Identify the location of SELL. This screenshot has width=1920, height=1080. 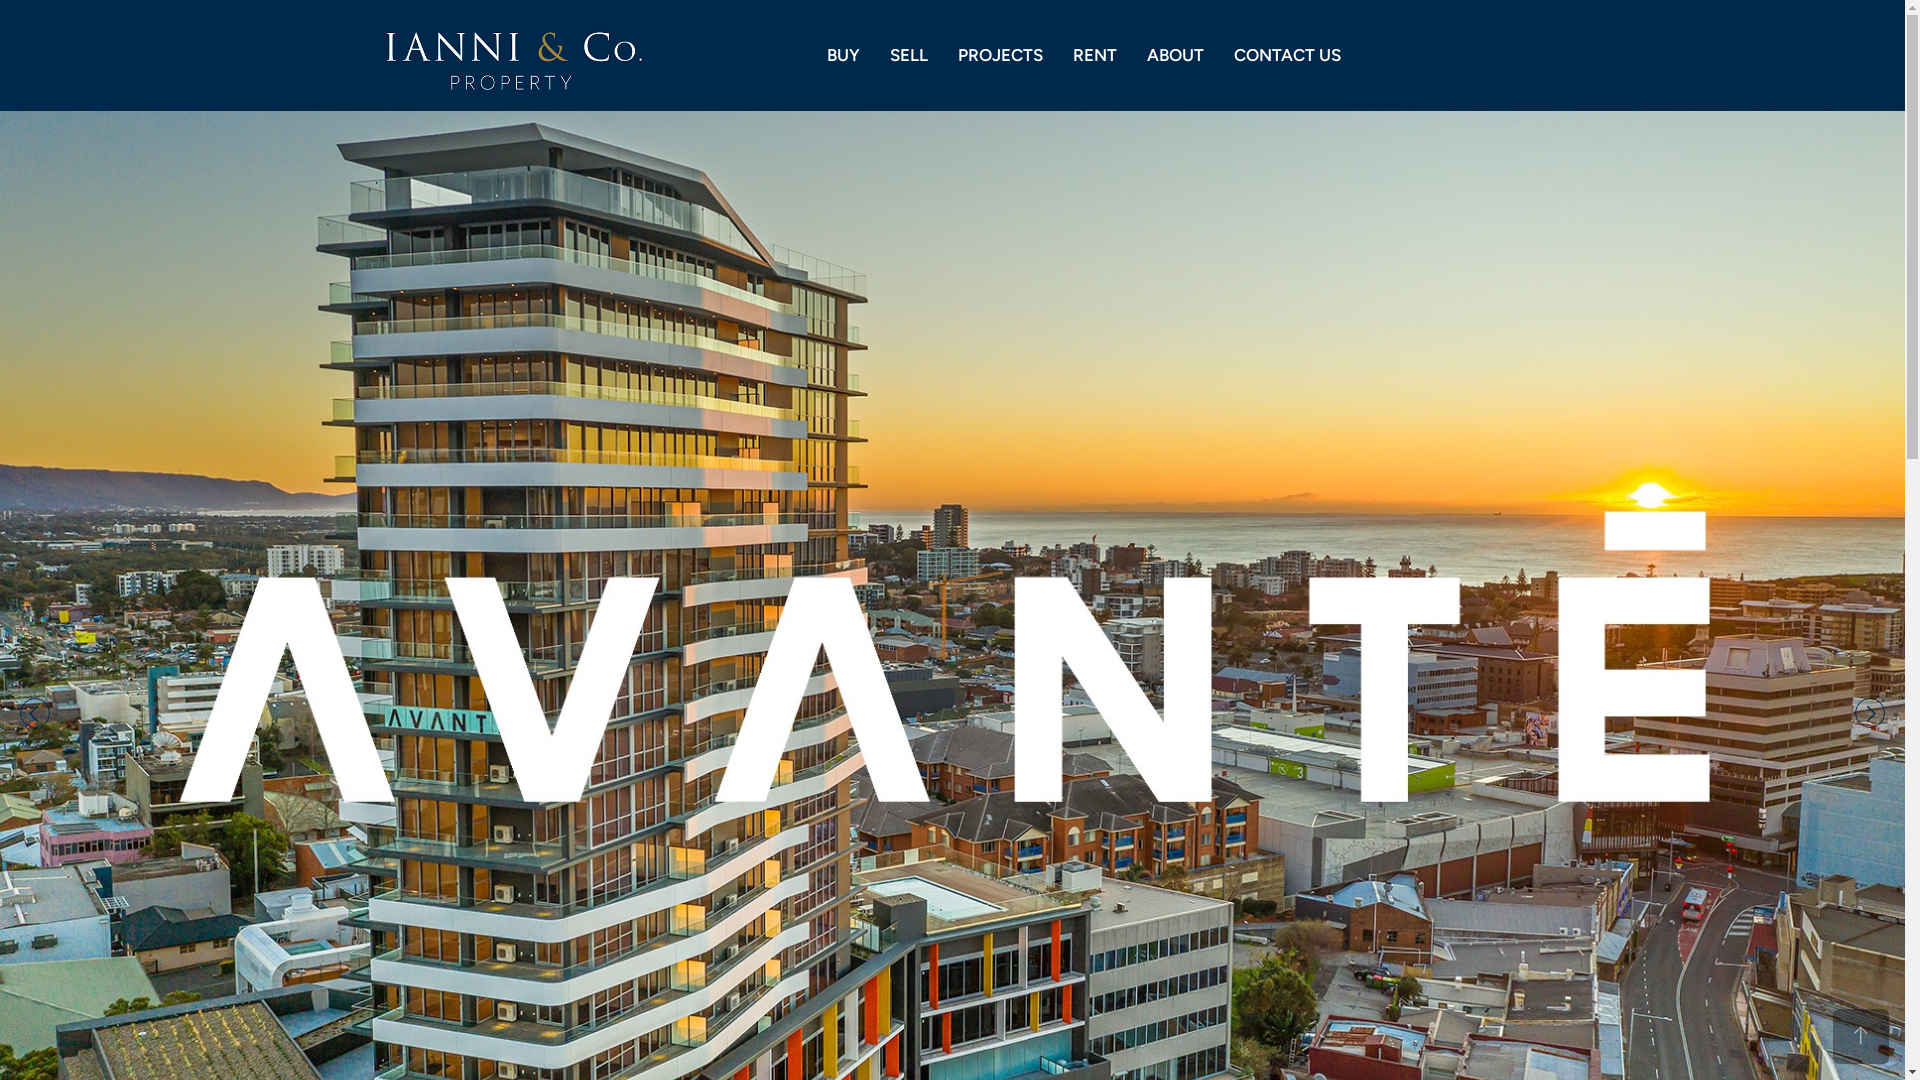
(909, 55).